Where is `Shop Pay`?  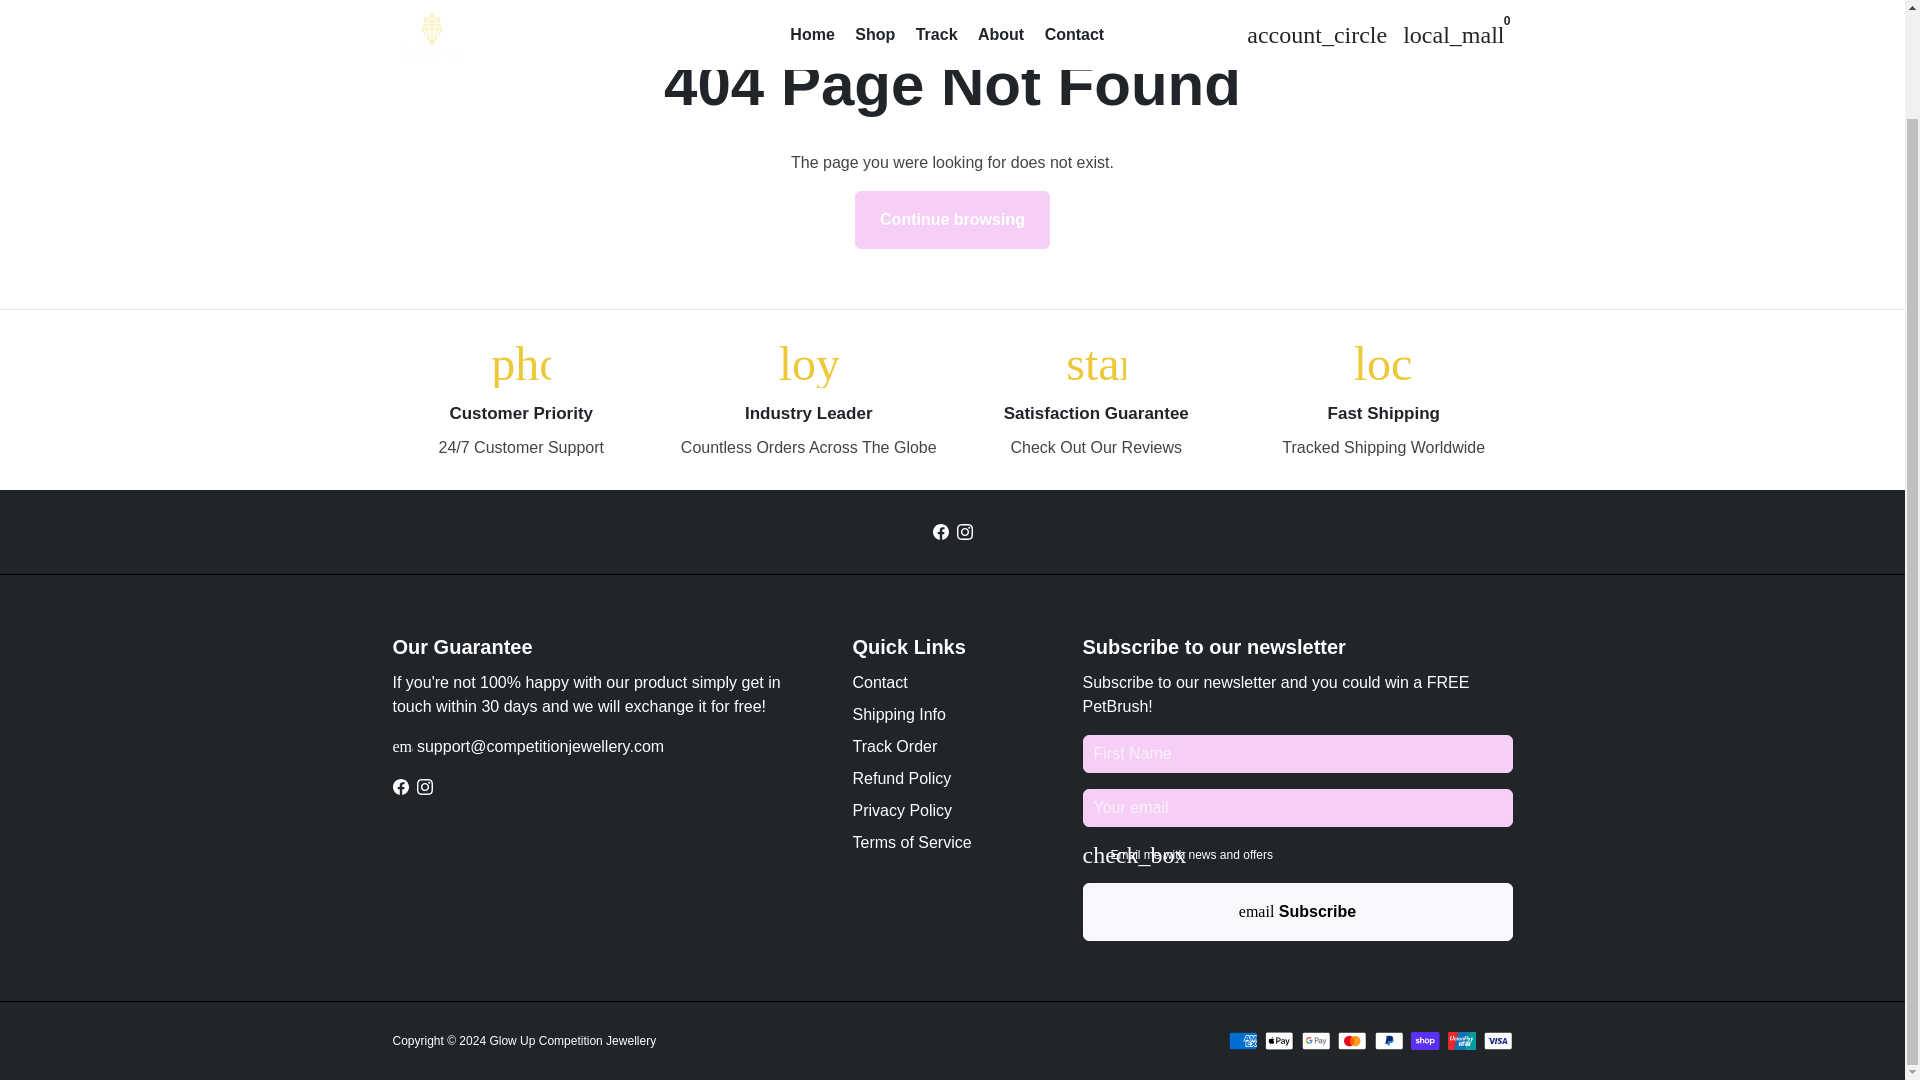
Shop Pay is located at coordinates (1426, 1040).